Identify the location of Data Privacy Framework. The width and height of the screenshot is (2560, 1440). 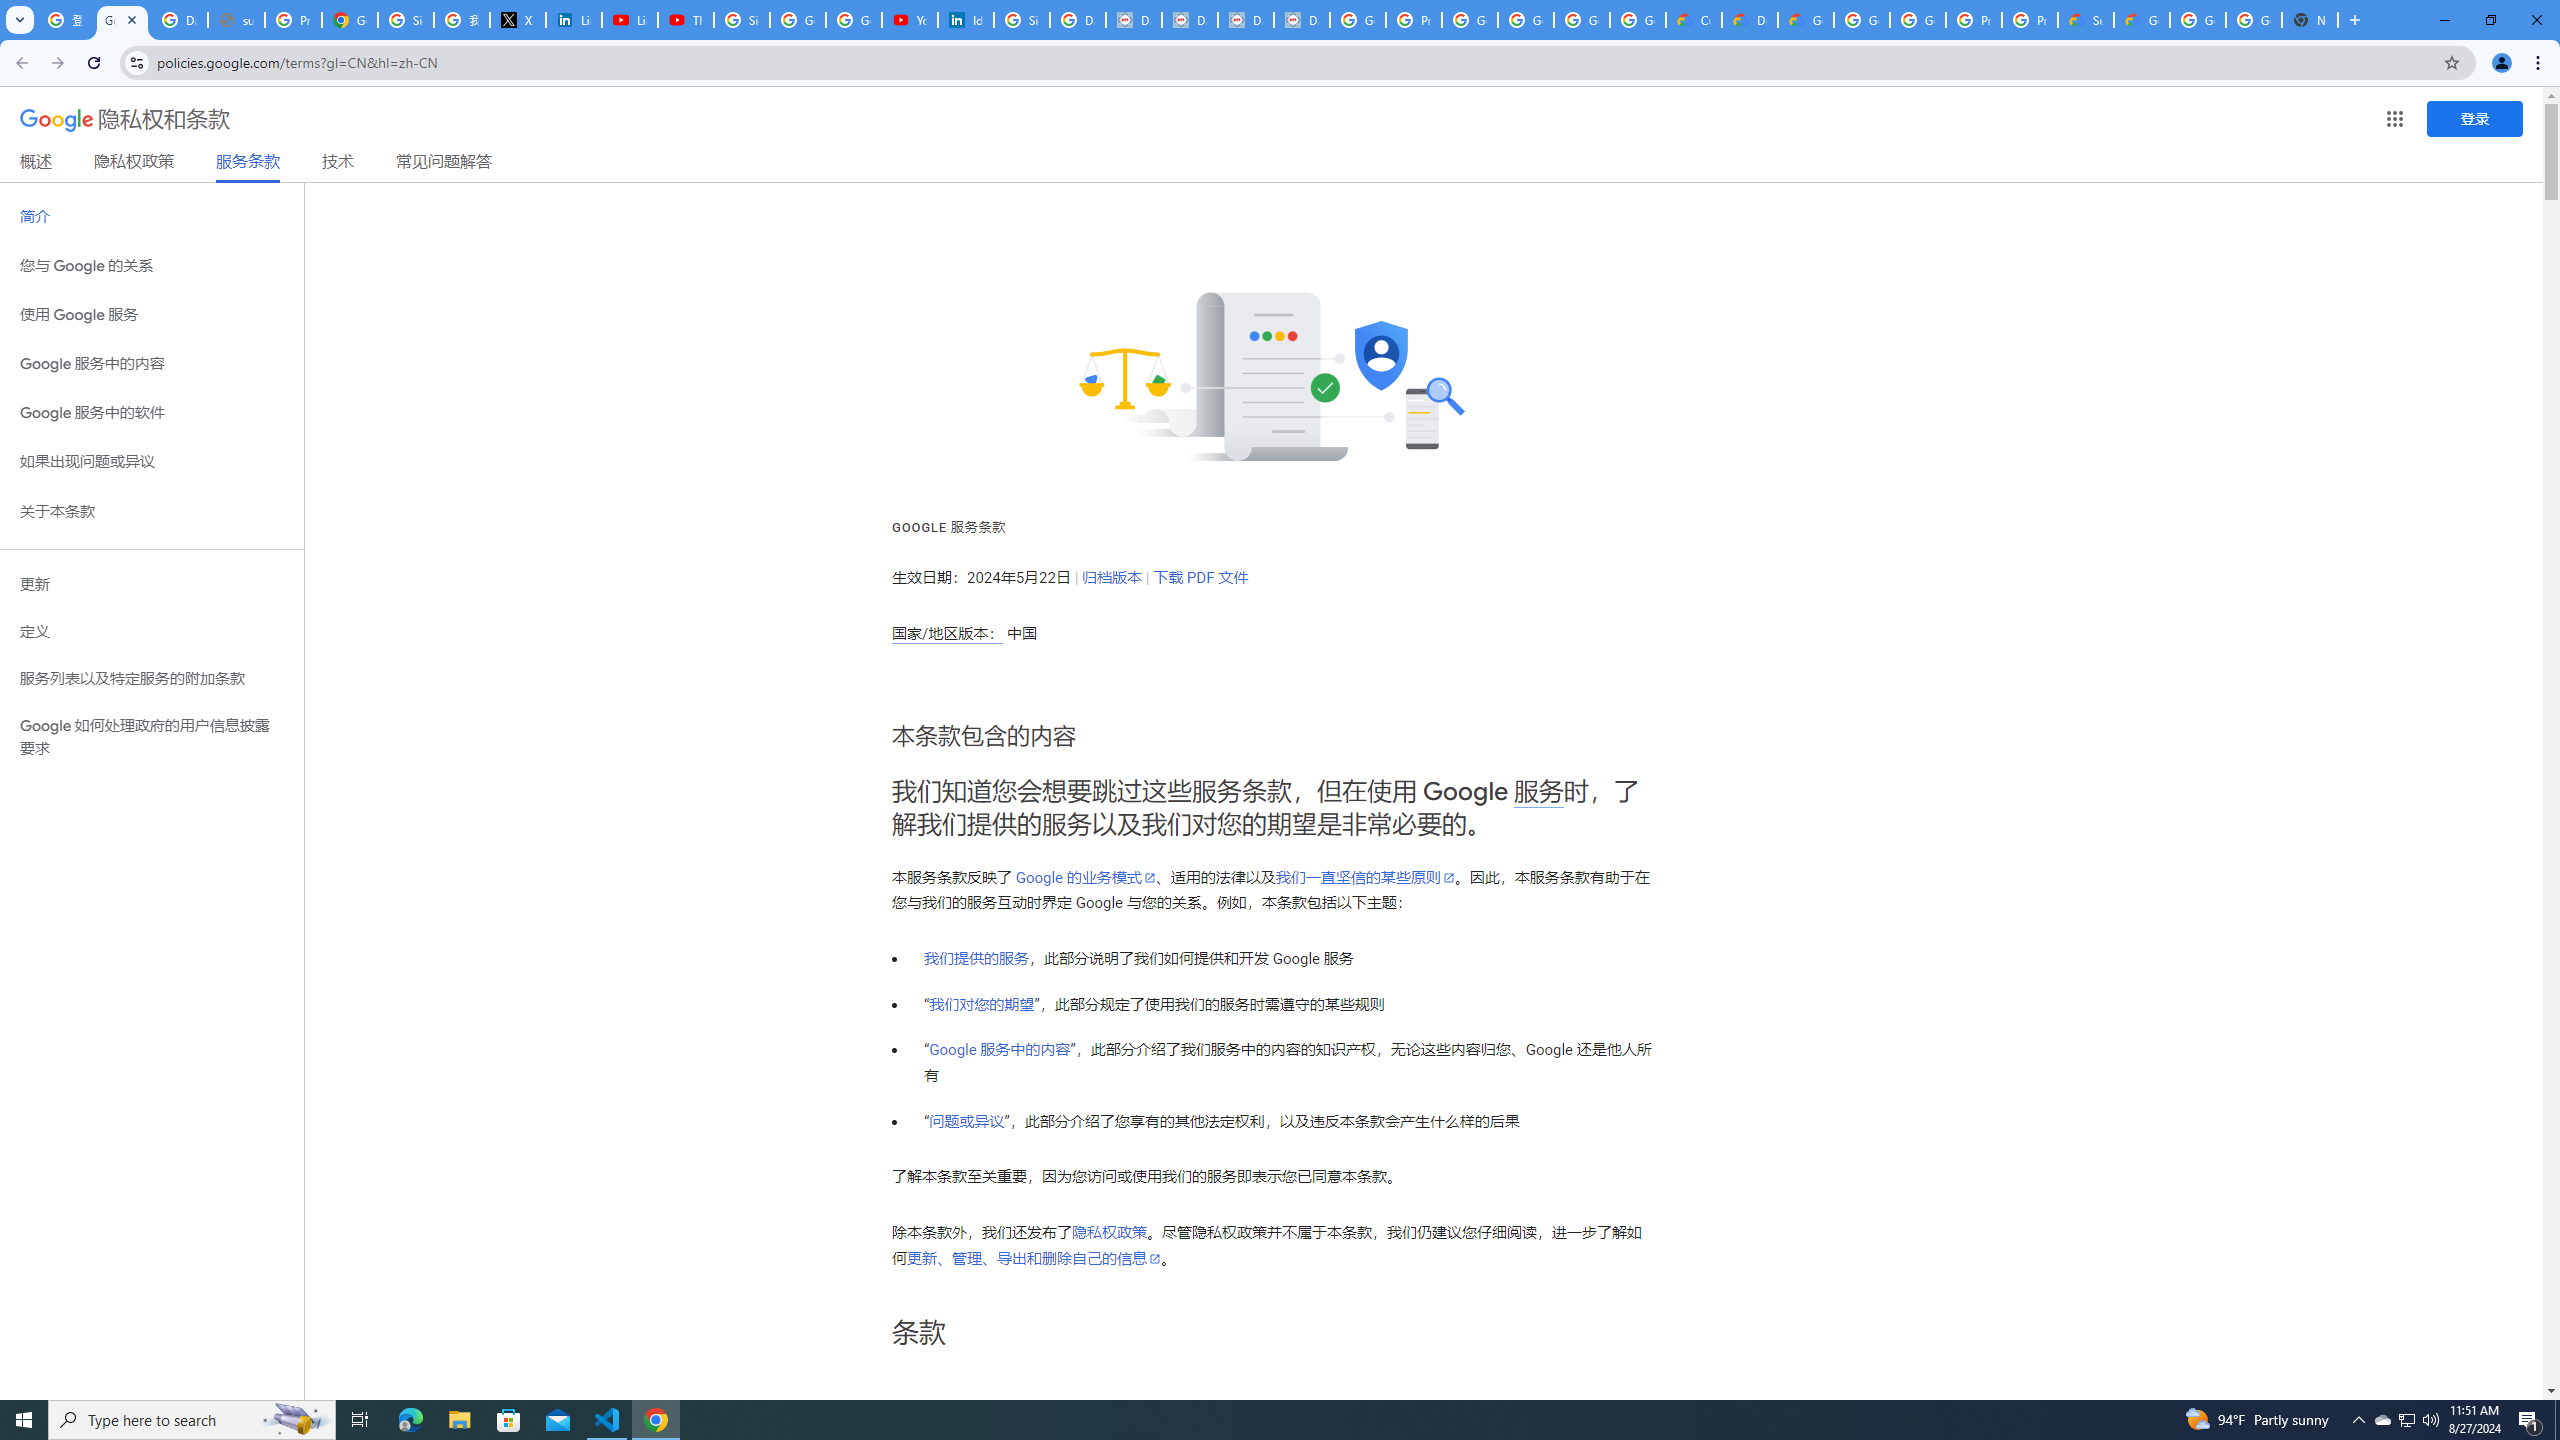
(1245, 20).